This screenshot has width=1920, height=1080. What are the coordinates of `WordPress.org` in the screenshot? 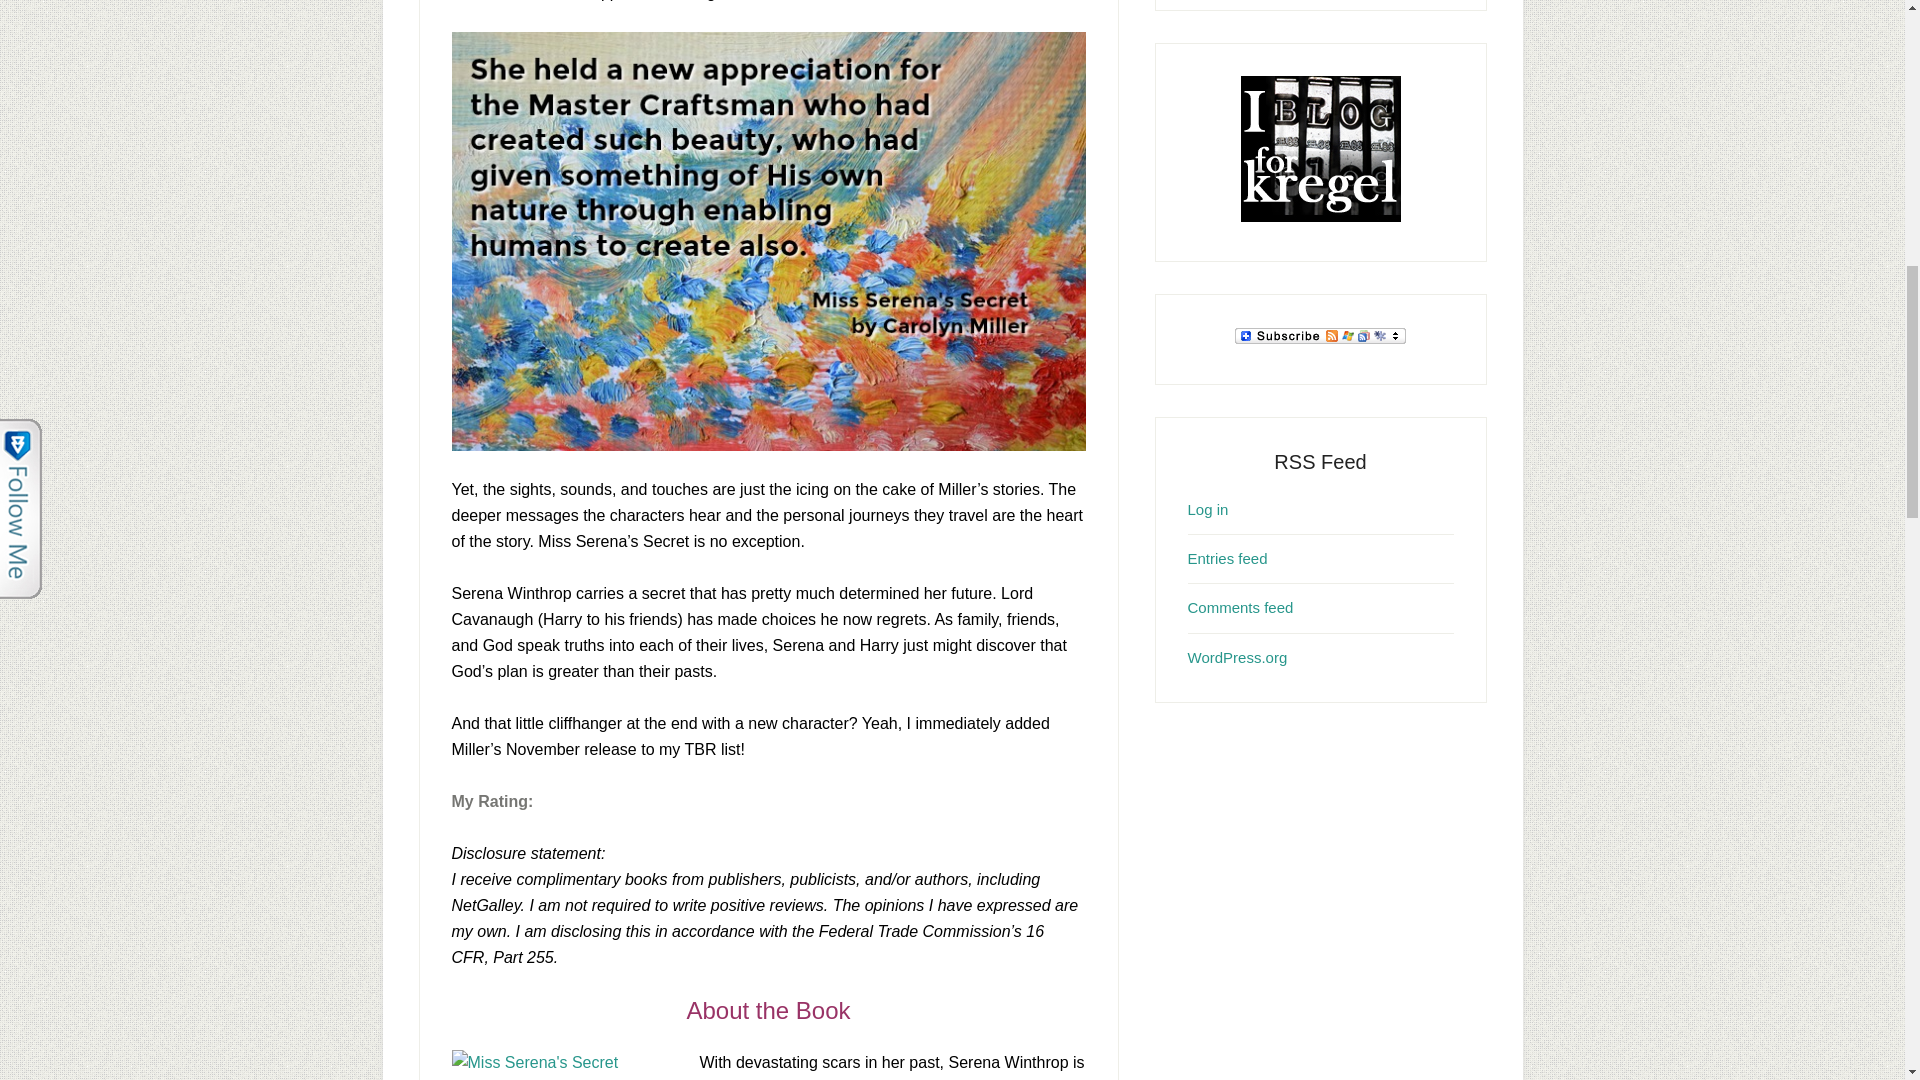 It's located at (1238, 658).